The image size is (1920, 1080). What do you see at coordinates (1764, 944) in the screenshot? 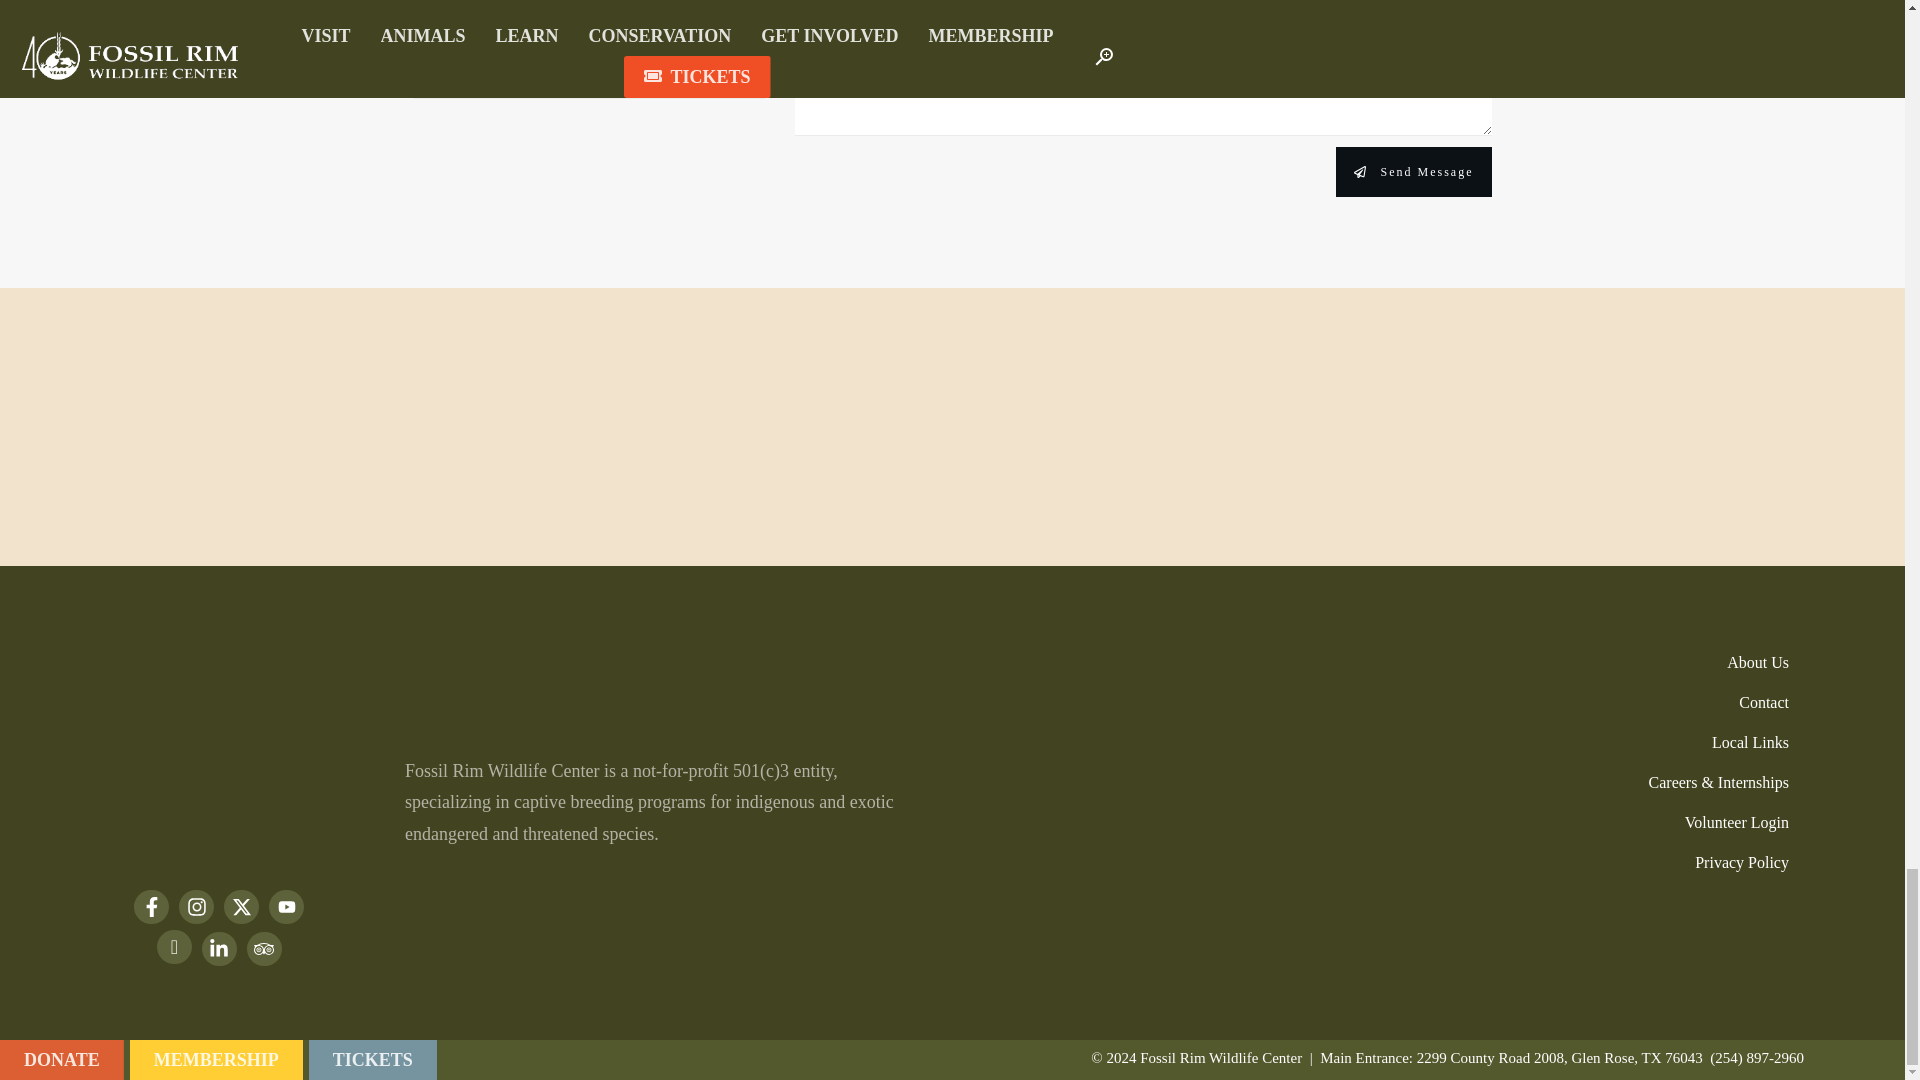
I see `profile-GOLD2021-seal` at bounding box center [1764, 944].